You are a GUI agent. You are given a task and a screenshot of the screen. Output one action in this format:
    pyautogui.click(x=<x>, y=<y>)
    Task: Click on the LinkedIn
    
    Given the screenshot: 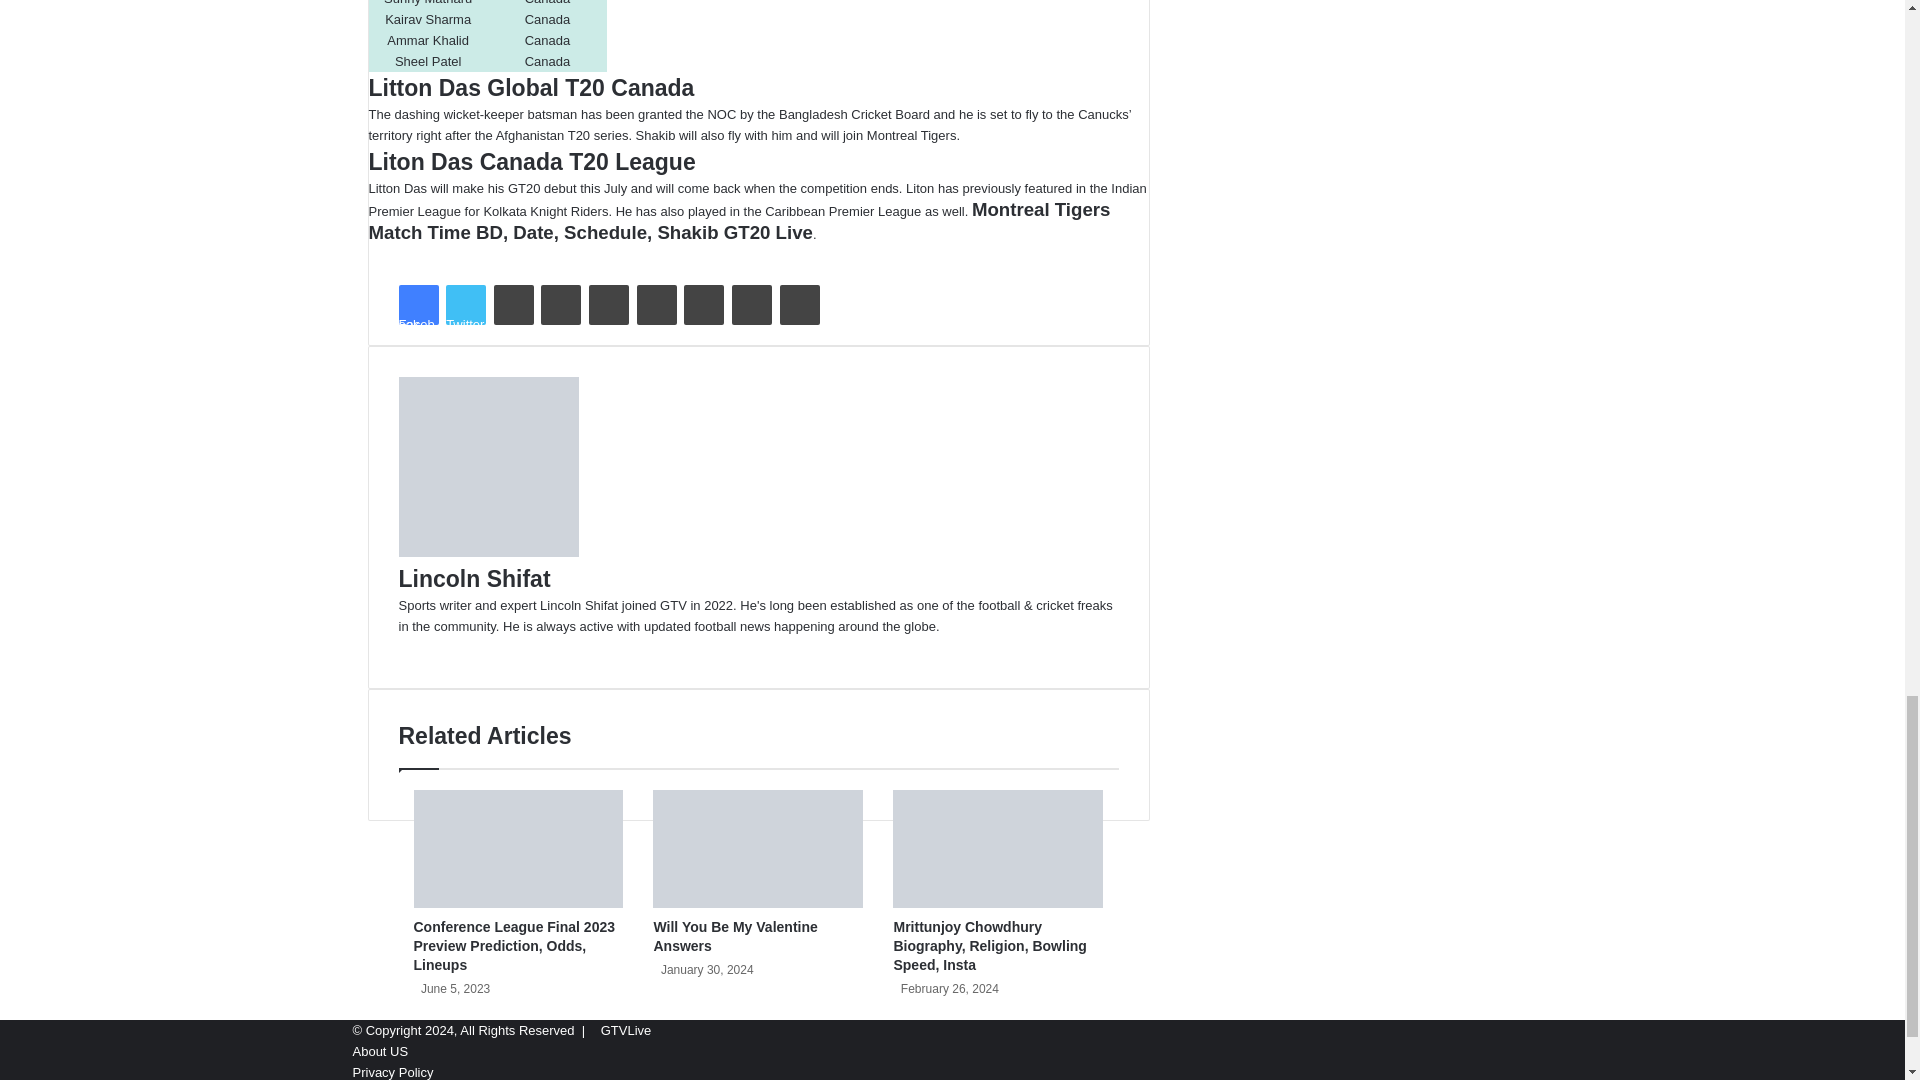 What is the action you would take?
    pyautogui.click(x=513, y=305)
    